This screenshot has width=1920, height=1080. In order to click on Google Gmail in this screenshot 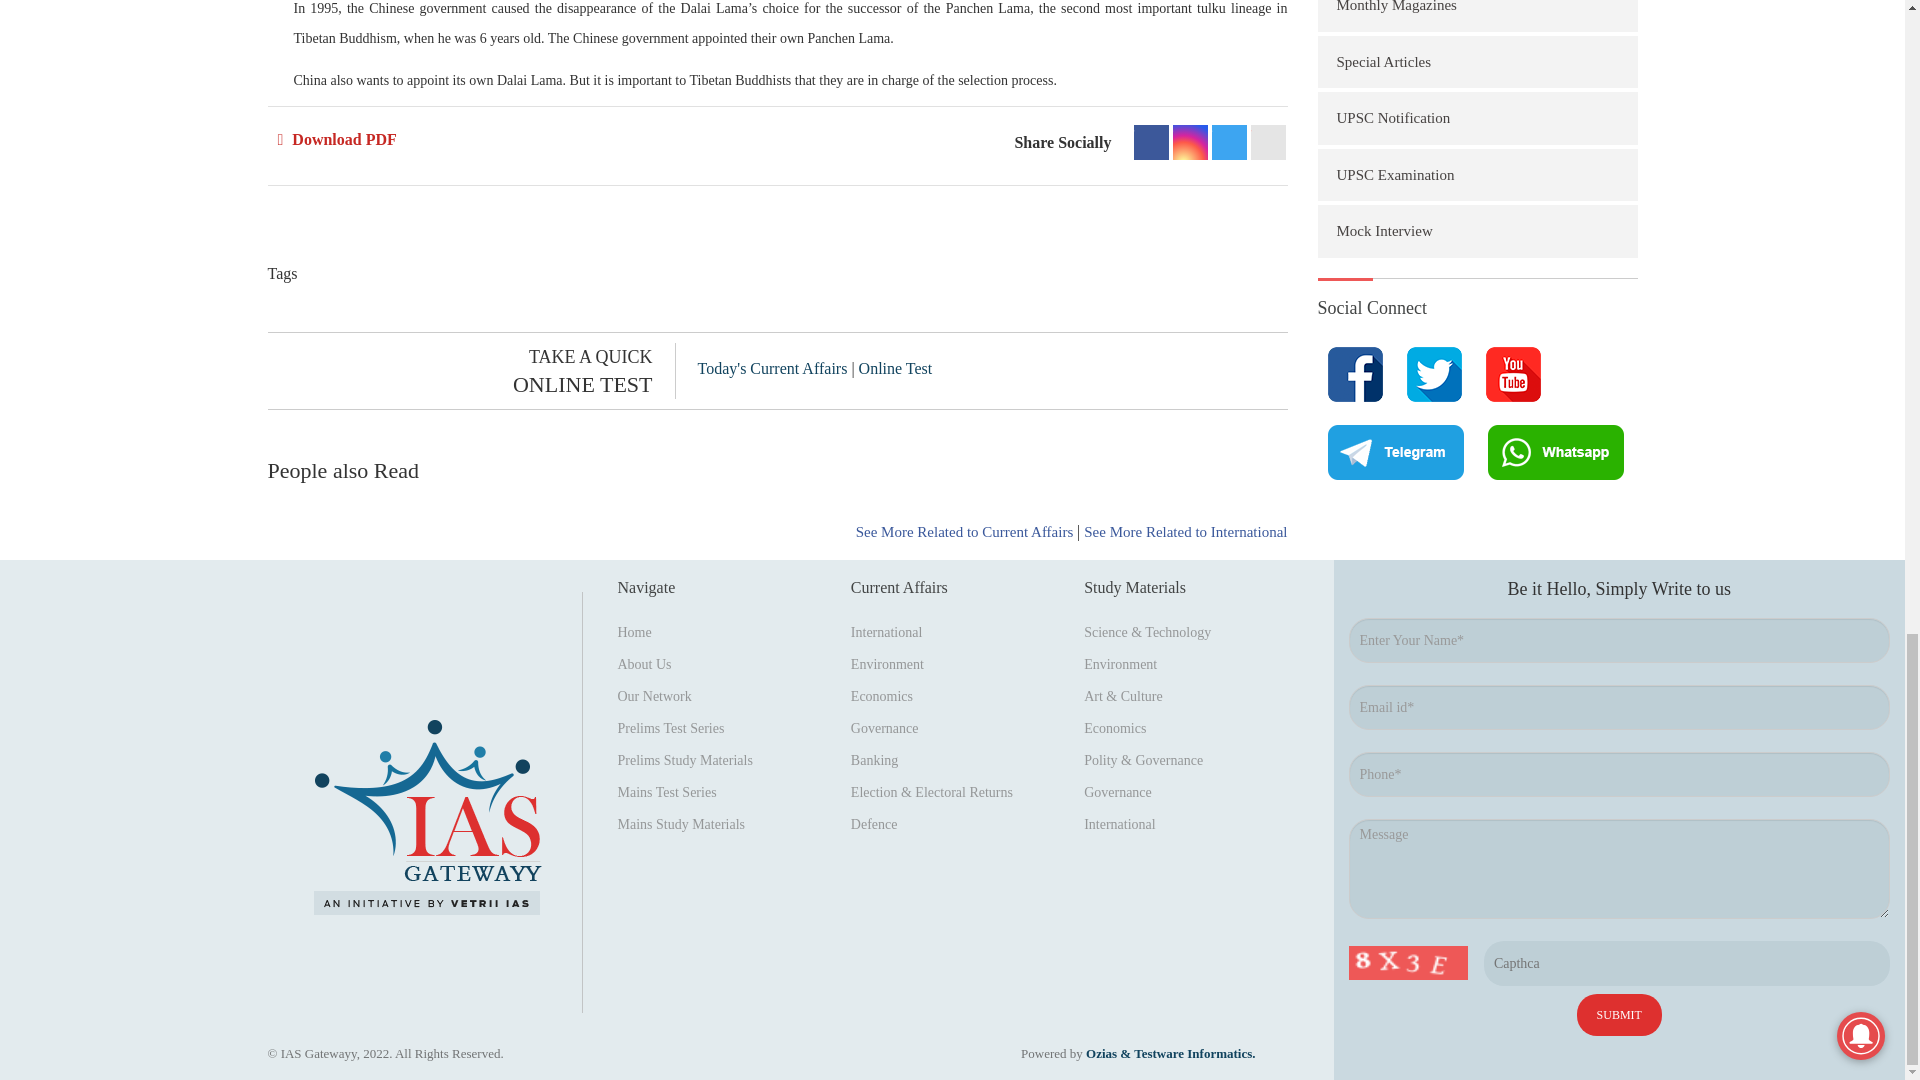, I will do `click(1266, 142)`.